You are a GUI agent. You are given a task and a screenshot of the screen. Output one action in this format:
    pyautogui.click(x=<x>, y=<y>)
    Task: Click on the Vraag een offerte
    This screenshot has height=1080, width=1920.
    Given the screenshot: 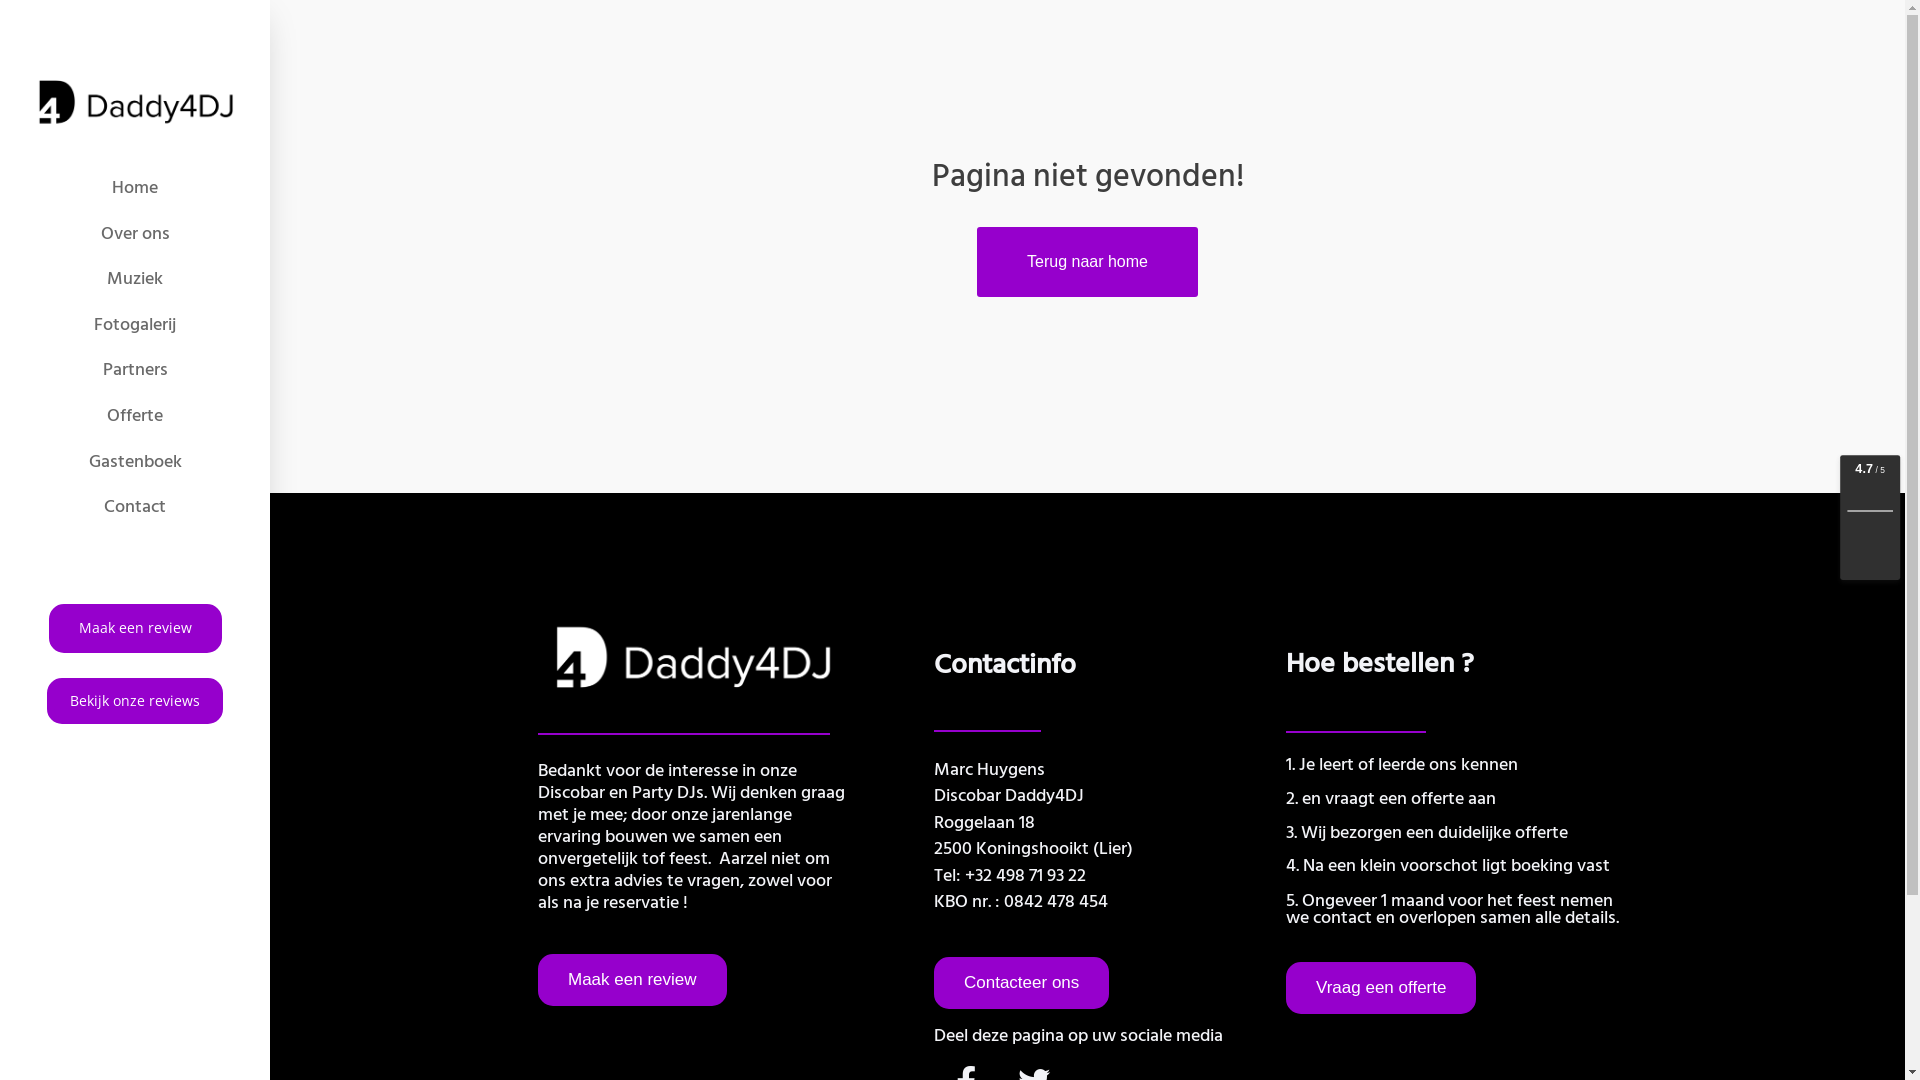 What is the action you would take?
    pyautogui.click(x=1381, y=988)
    